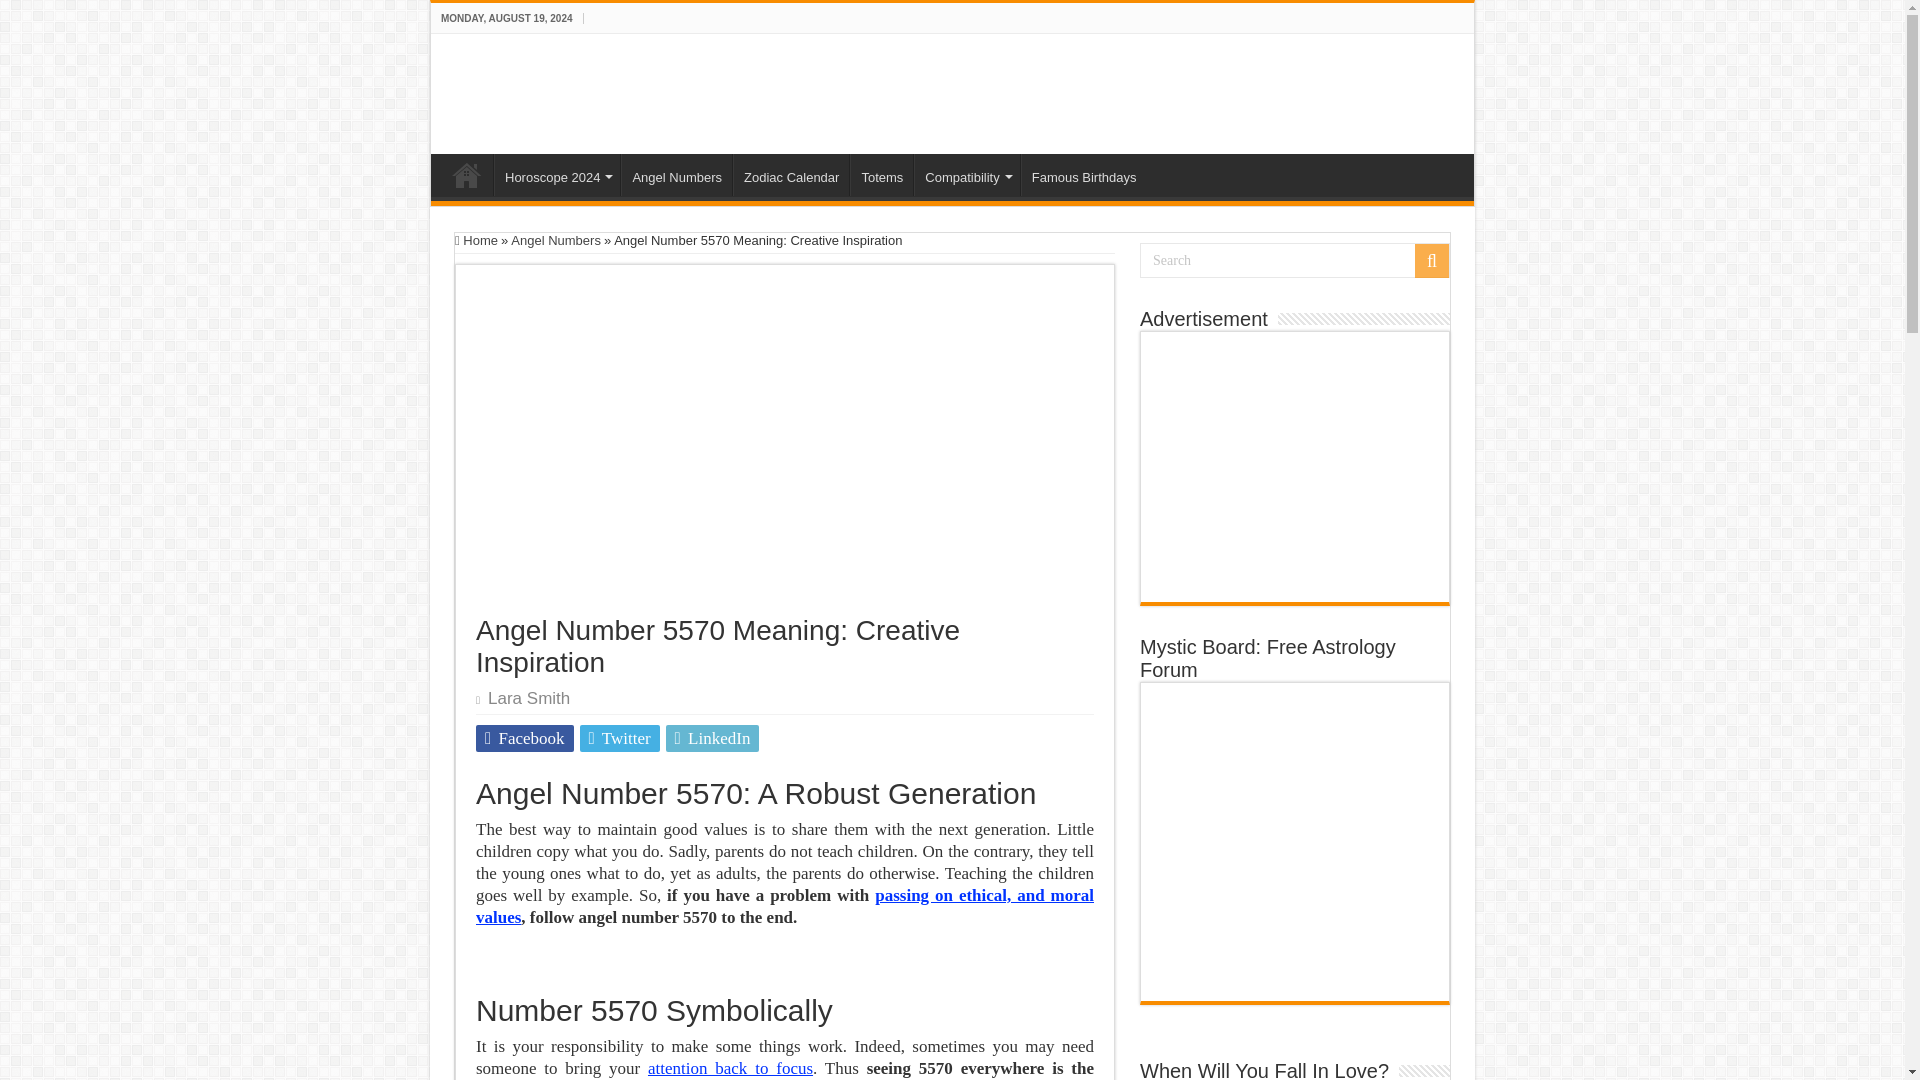  Describe the element at coordinates (476, 240) in the screenshot. I see `Home` at that location.